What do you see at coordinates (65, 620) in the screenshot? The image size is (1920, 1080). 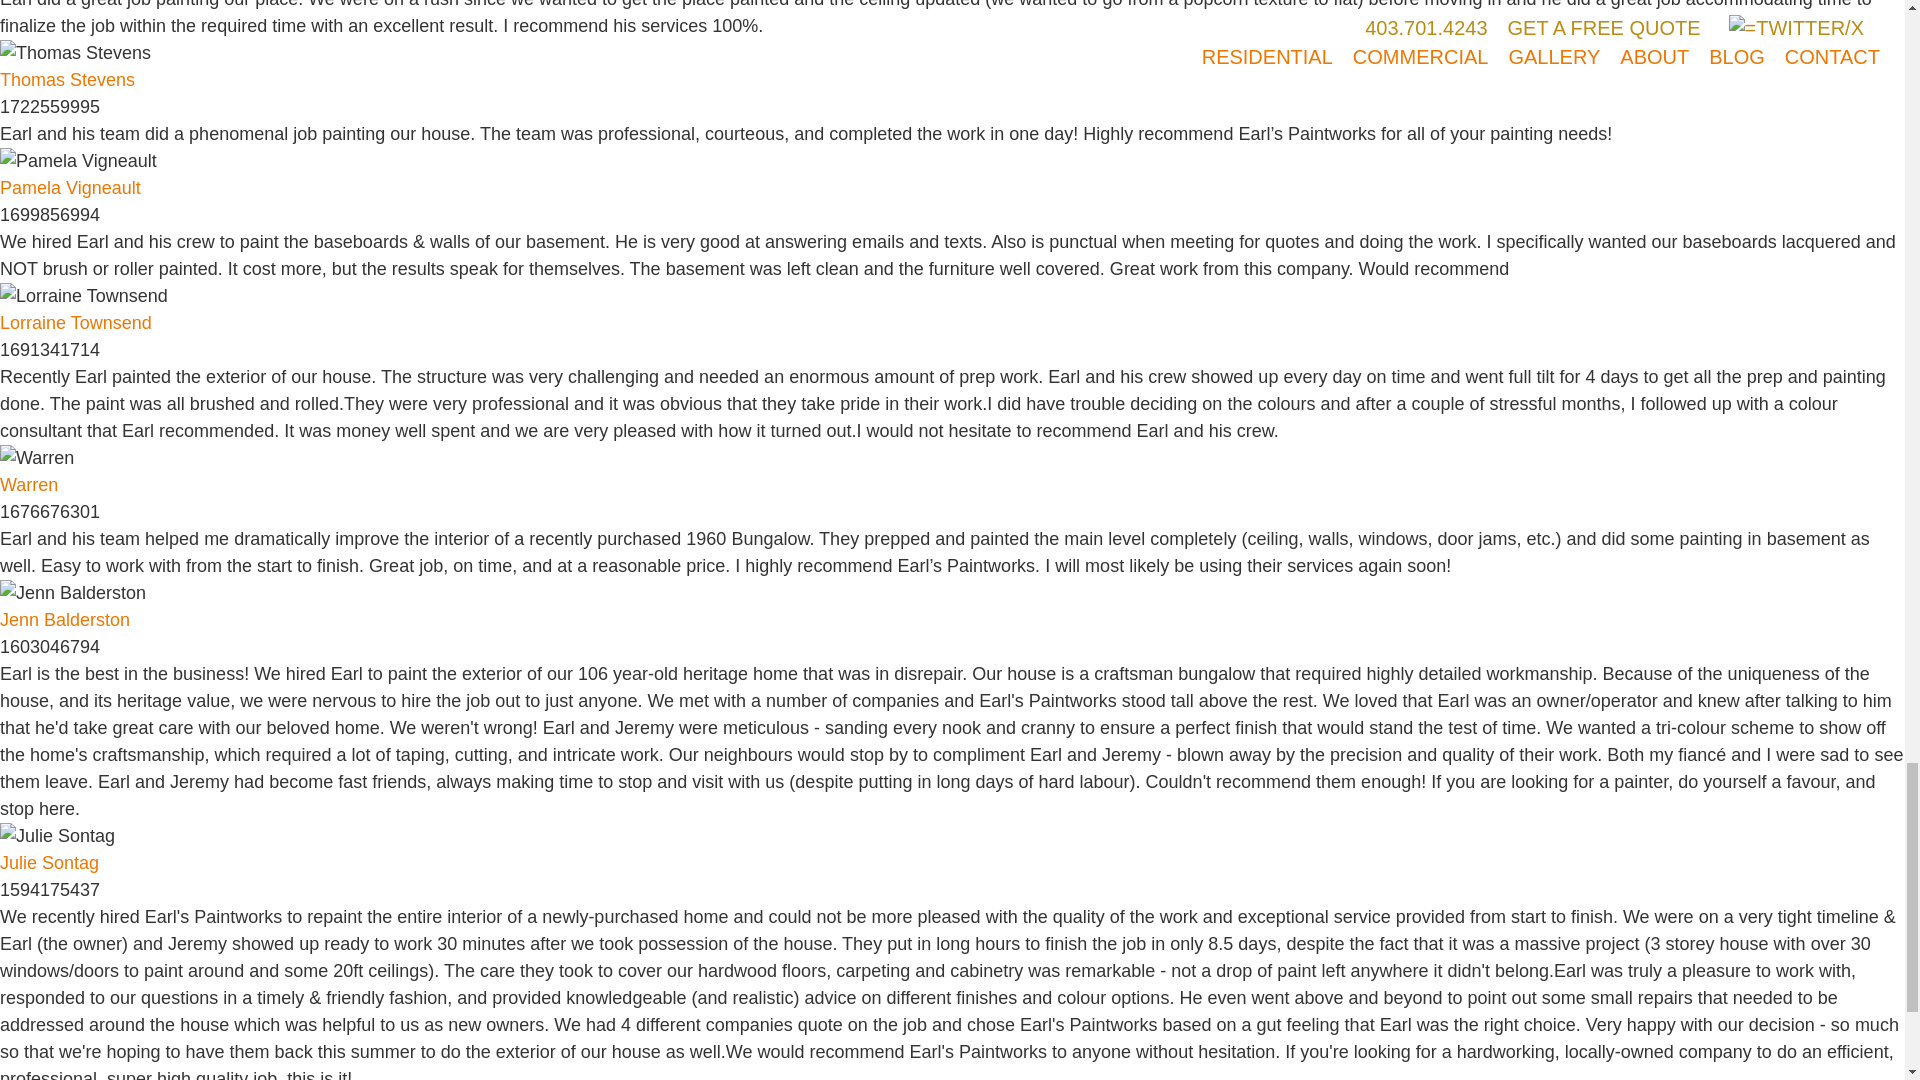 I see `Jenn Balderston` at bounding box center [65, 620].